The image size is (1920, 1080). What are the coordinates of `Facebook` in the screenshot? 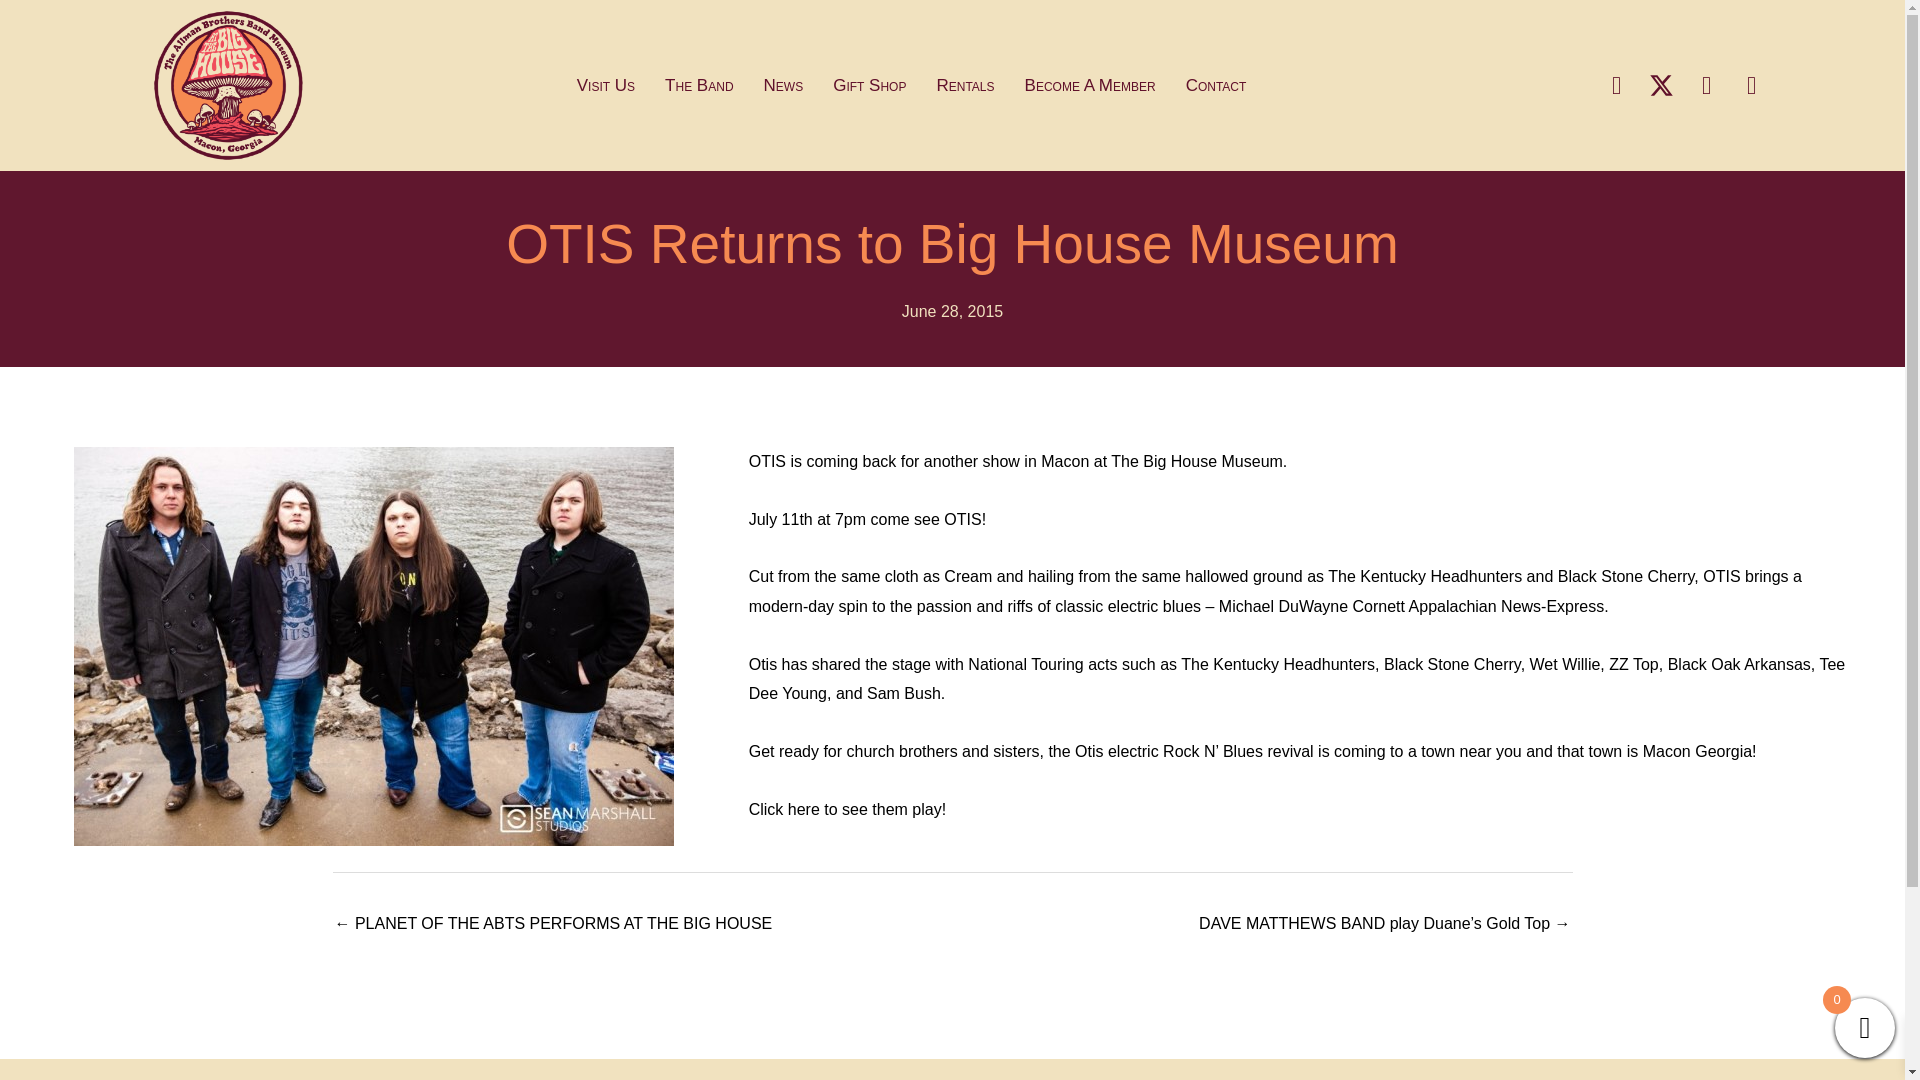 It's located at (1617, 85).